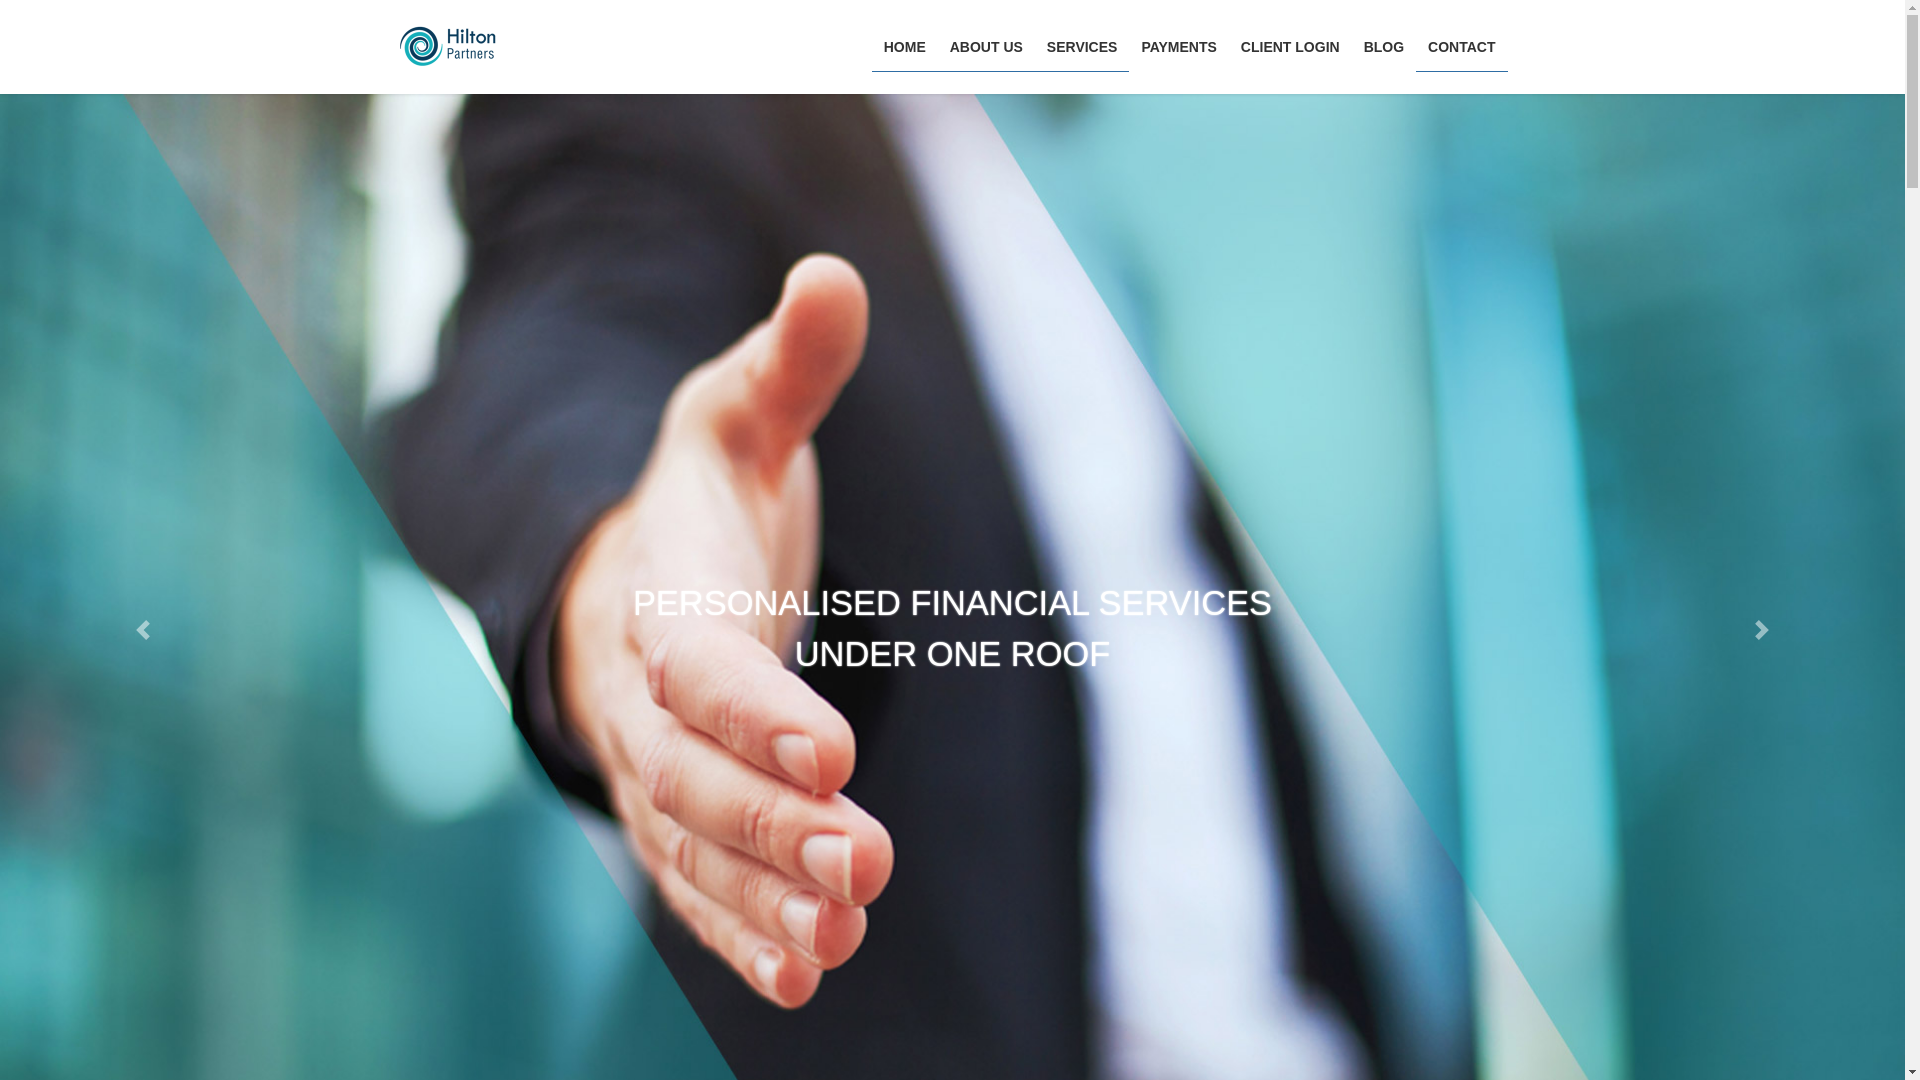 The width and height of the screenshot is (1920, 1080). Describe the element at coordinates (1384, 48) in the screenshot. I see `BLOG` at that location.